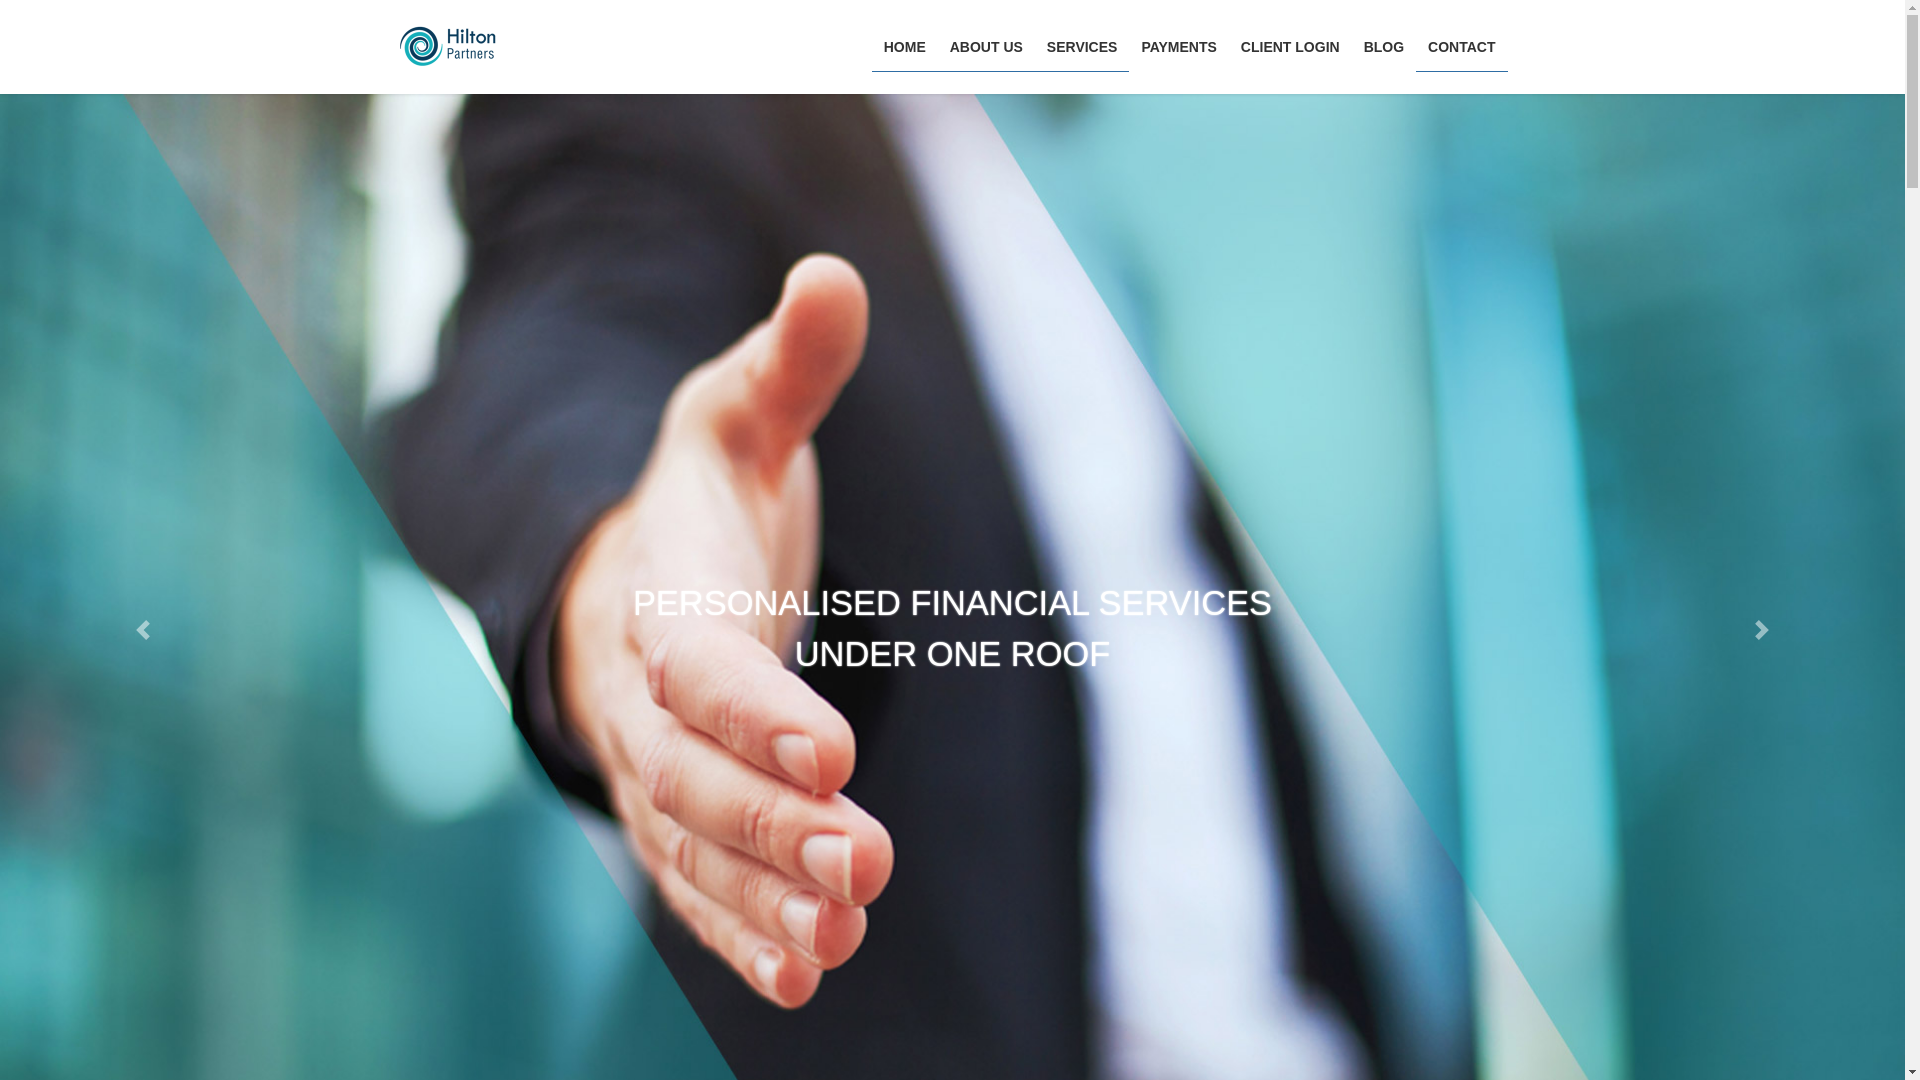 The width and height of the screenshot is (1920, 1080). Describe the element at coordinates (1384, 48) in the screenshot. I see `BLOG` at that location.